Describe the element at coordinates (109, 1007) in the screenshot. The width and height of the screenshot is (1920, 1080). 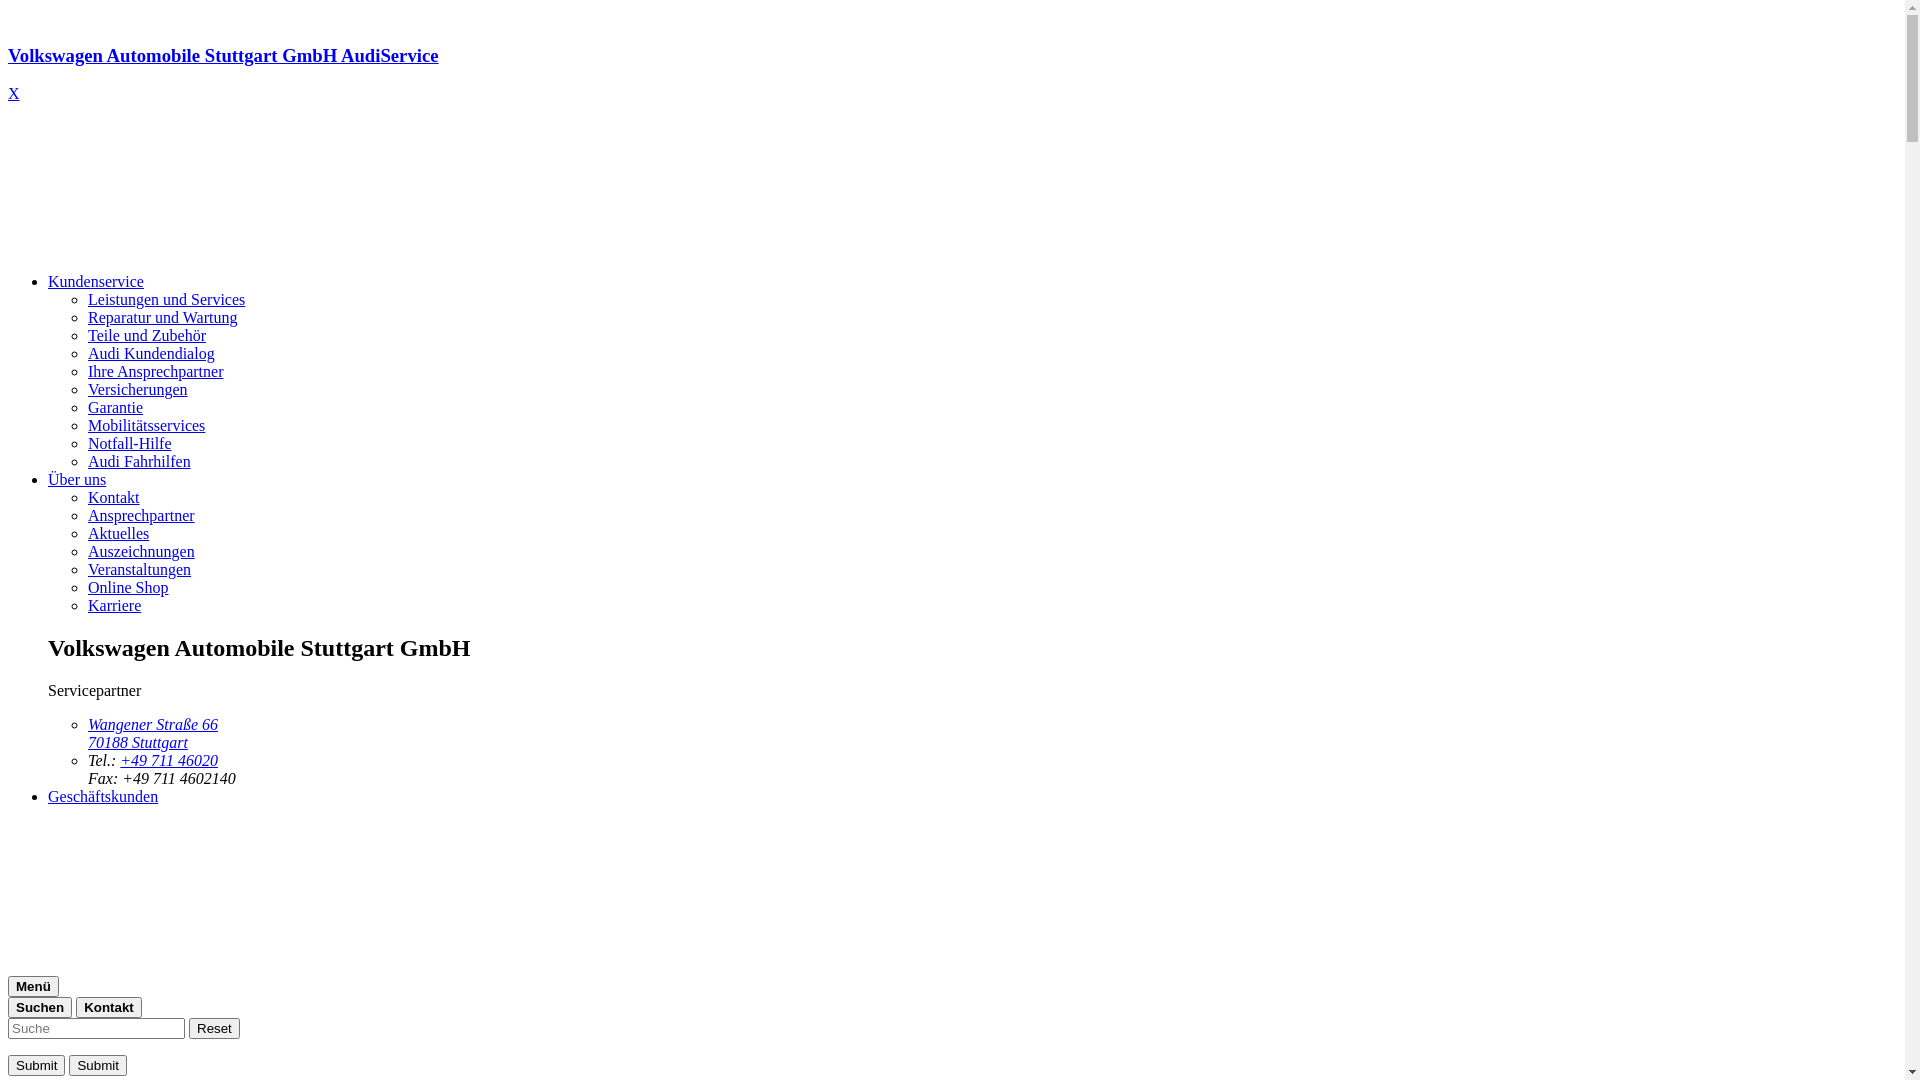
I see `Kontakt` at that location.